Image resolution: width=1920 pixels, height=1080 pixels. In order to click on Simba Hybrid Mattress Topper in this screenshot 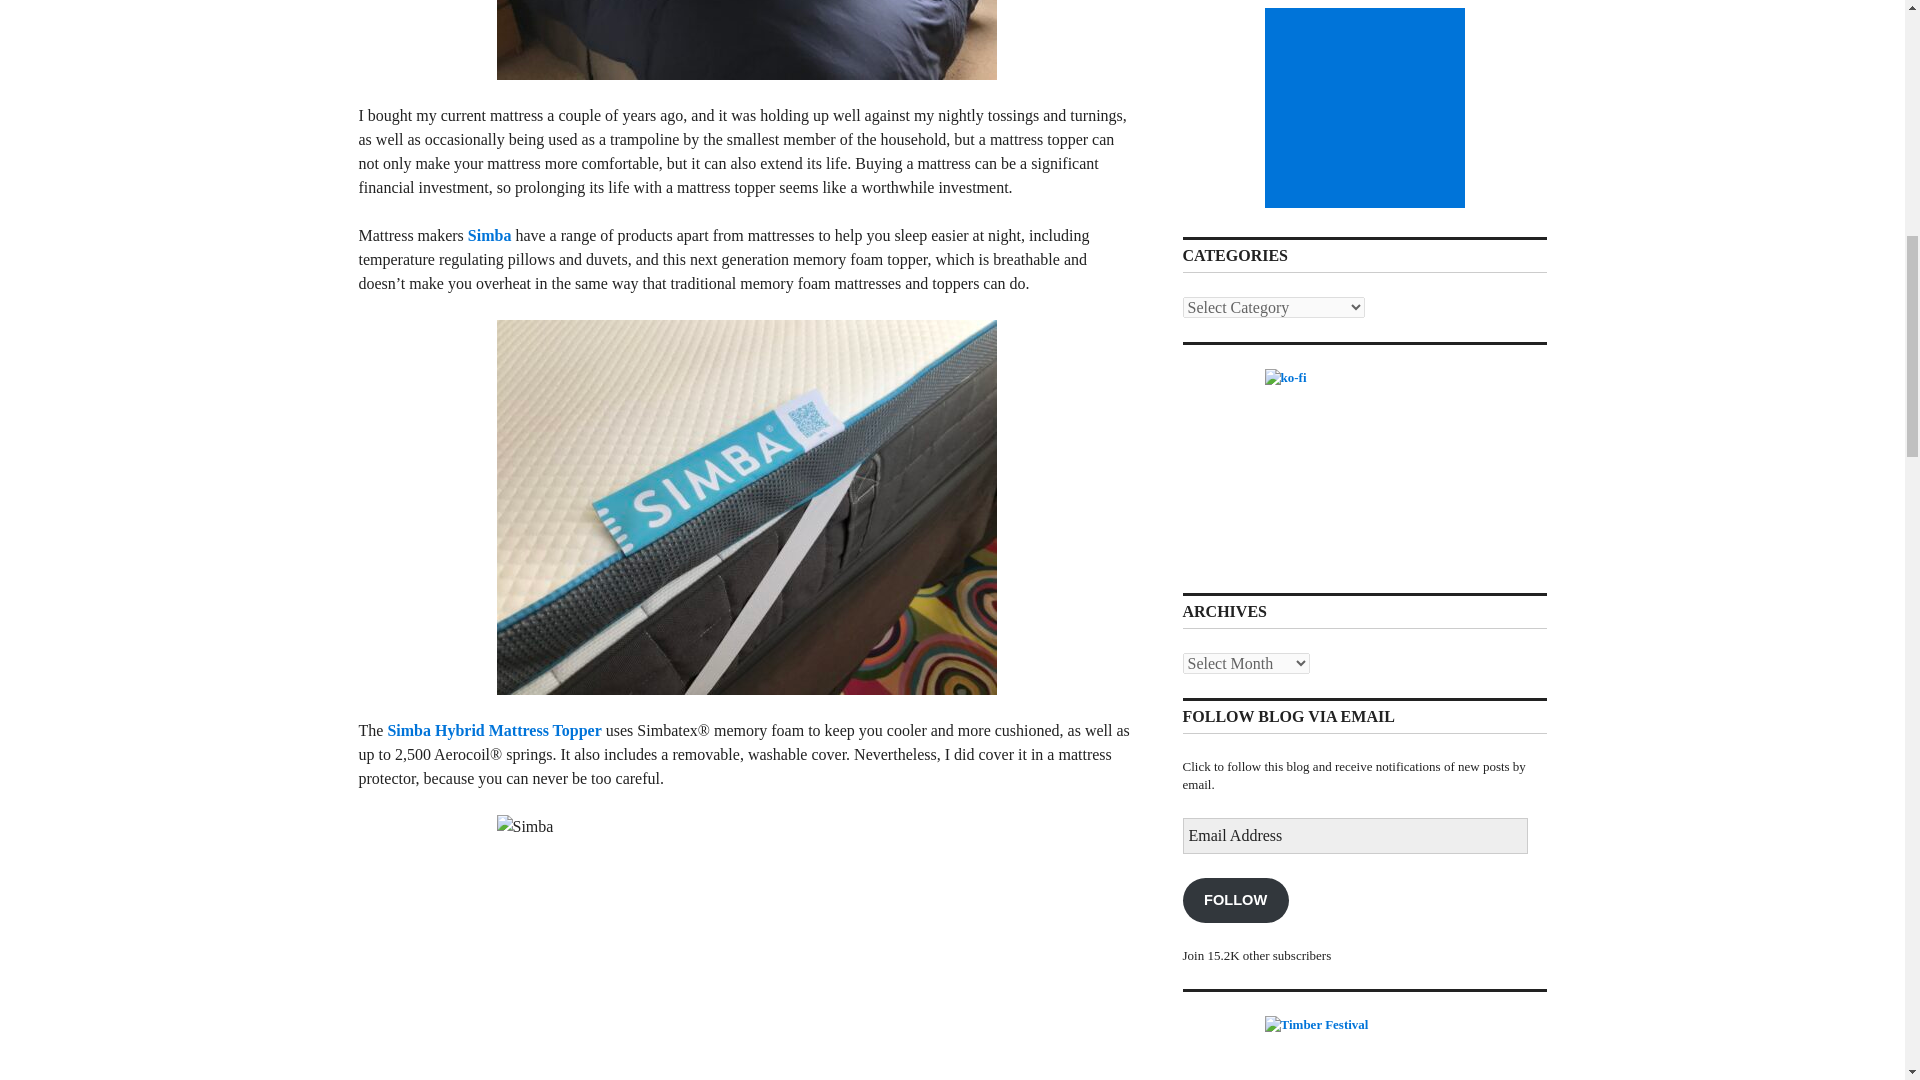, I will do `click(494, 730)`.